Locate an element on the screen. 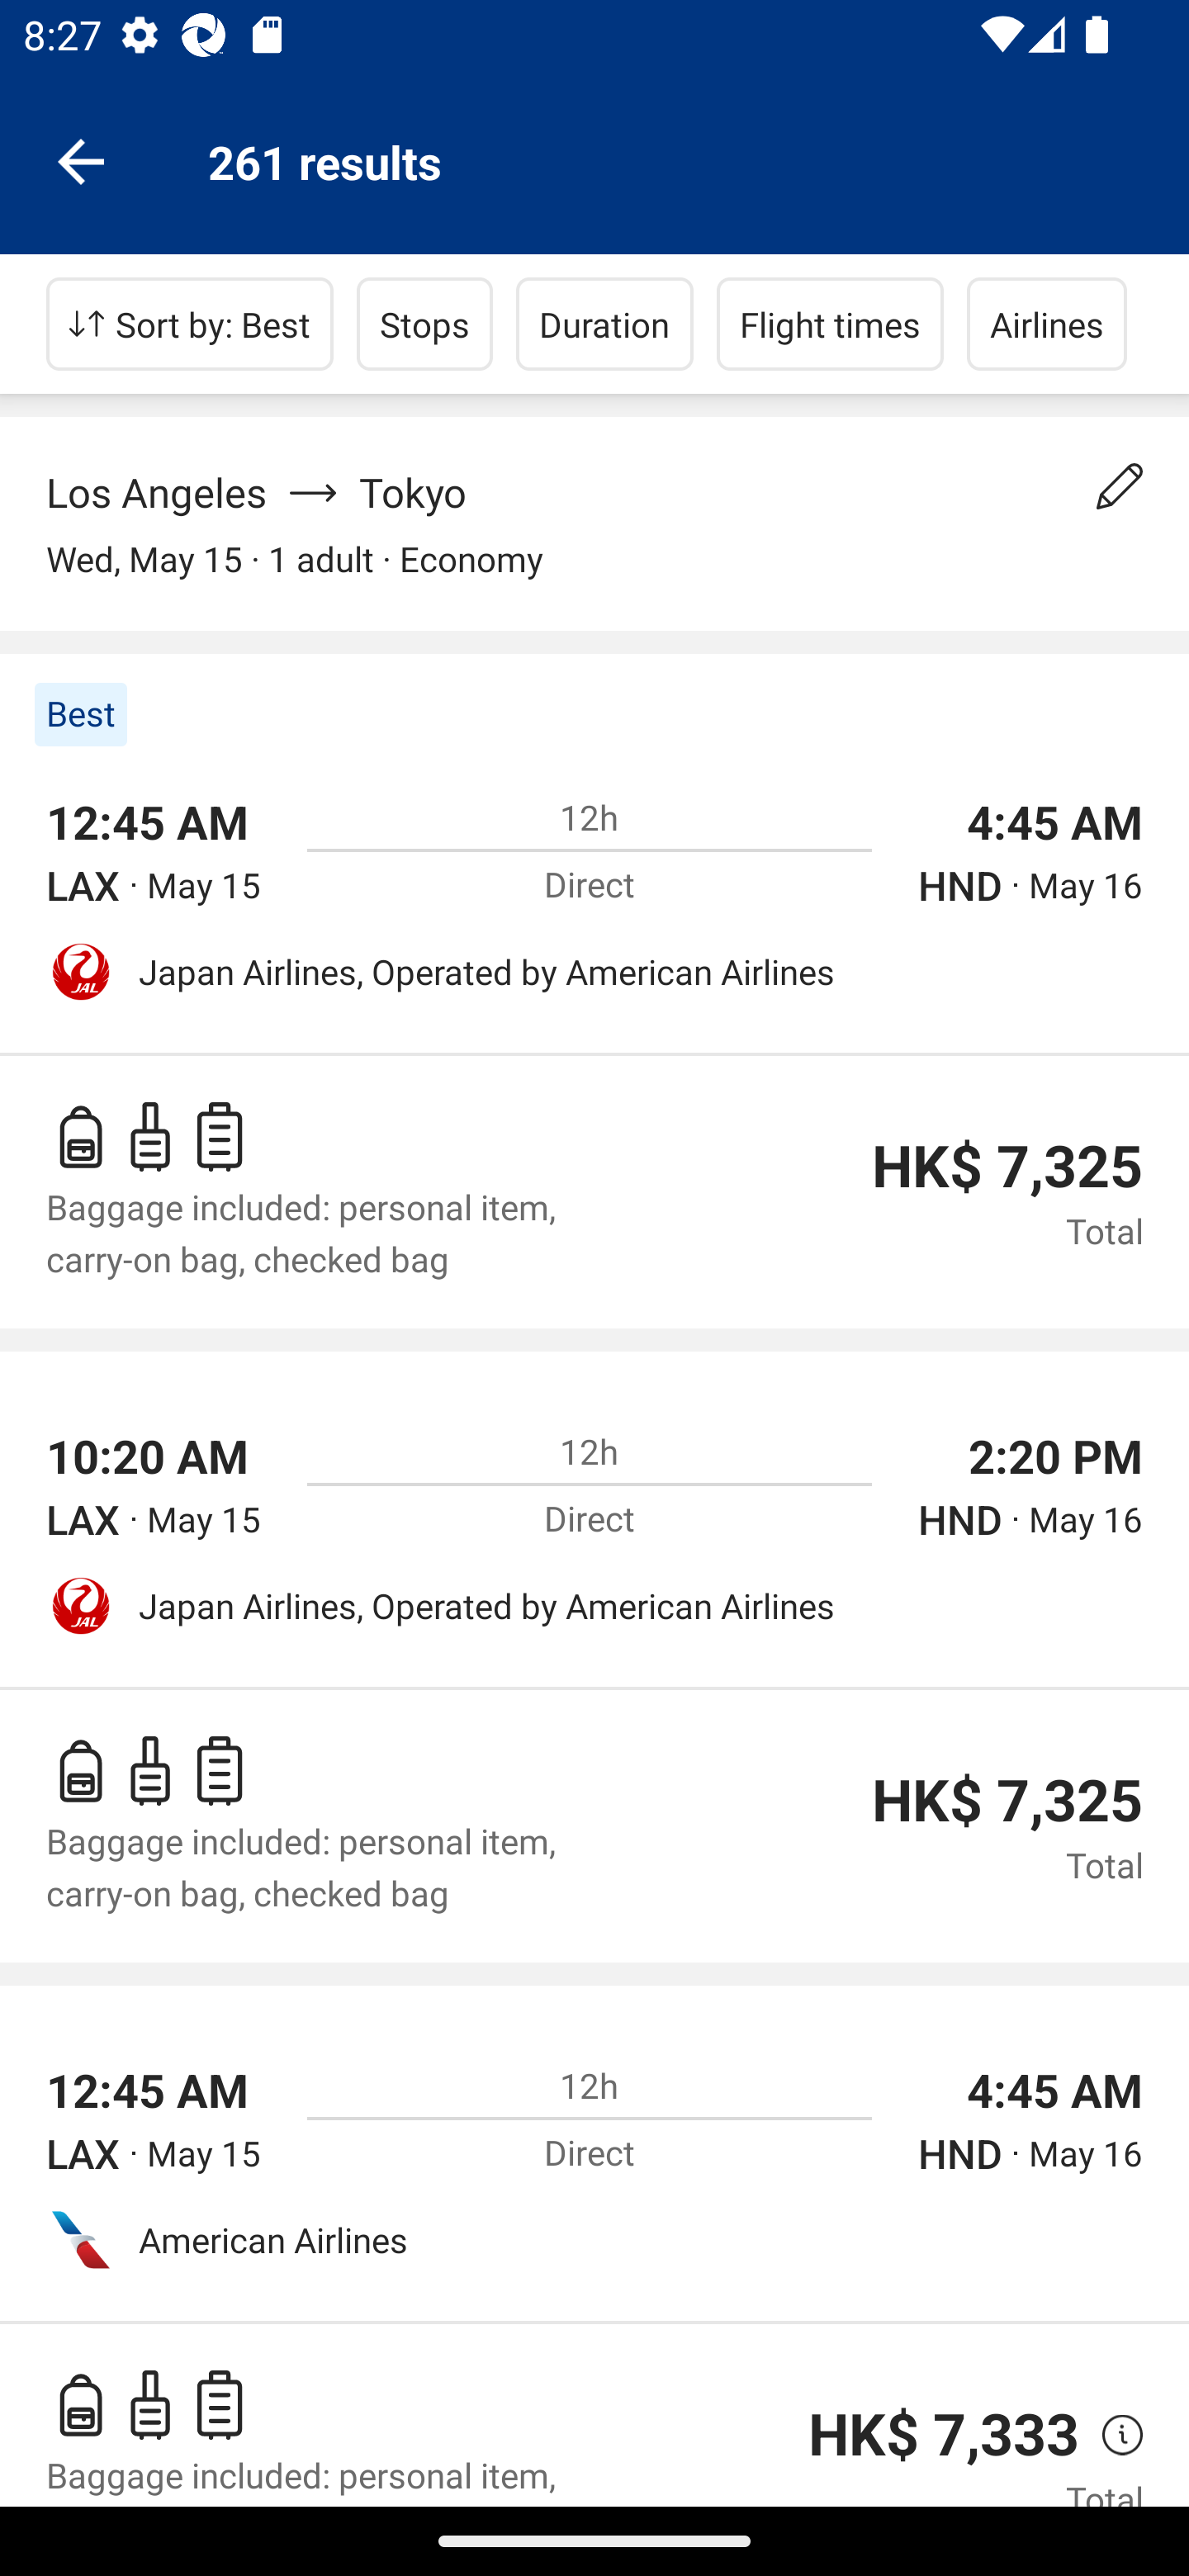 This screenshot has width=1189, height=2576. Change your search details is located at coordinates (1120, 486).